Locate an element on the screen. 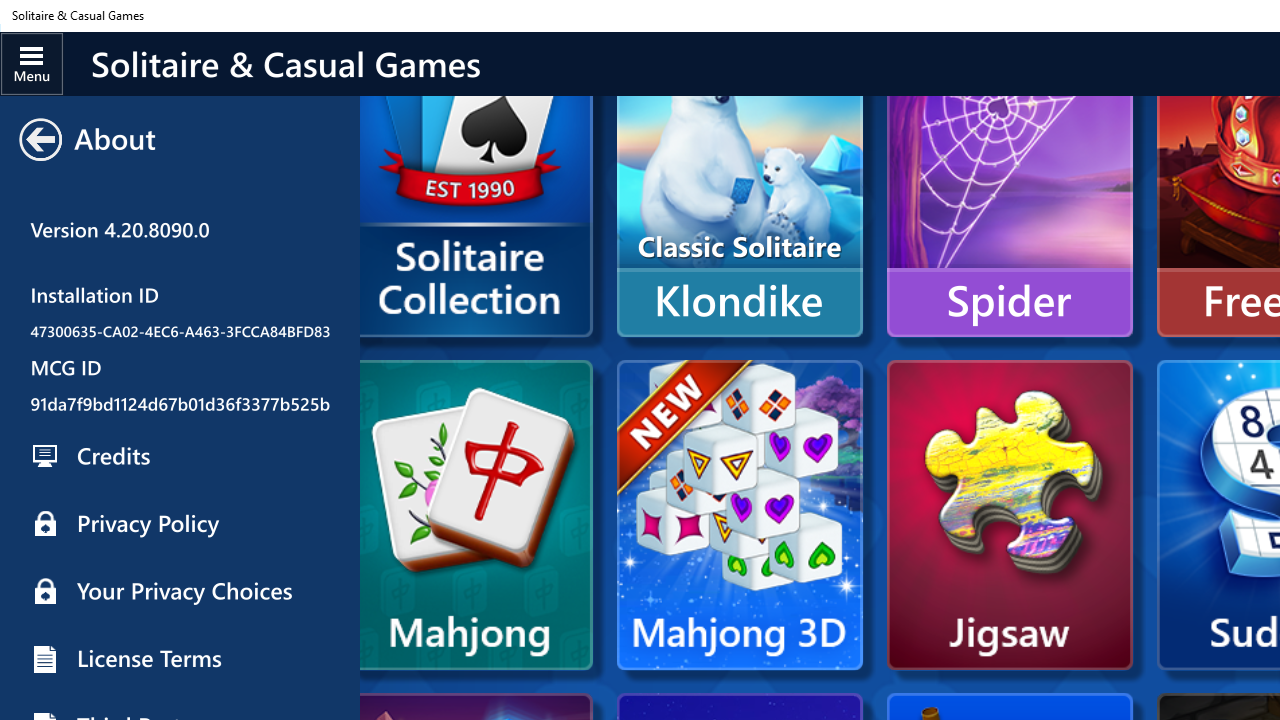 The height and width of the screenshot is (720, 1280). Menu is located at coordinates (32, 63).